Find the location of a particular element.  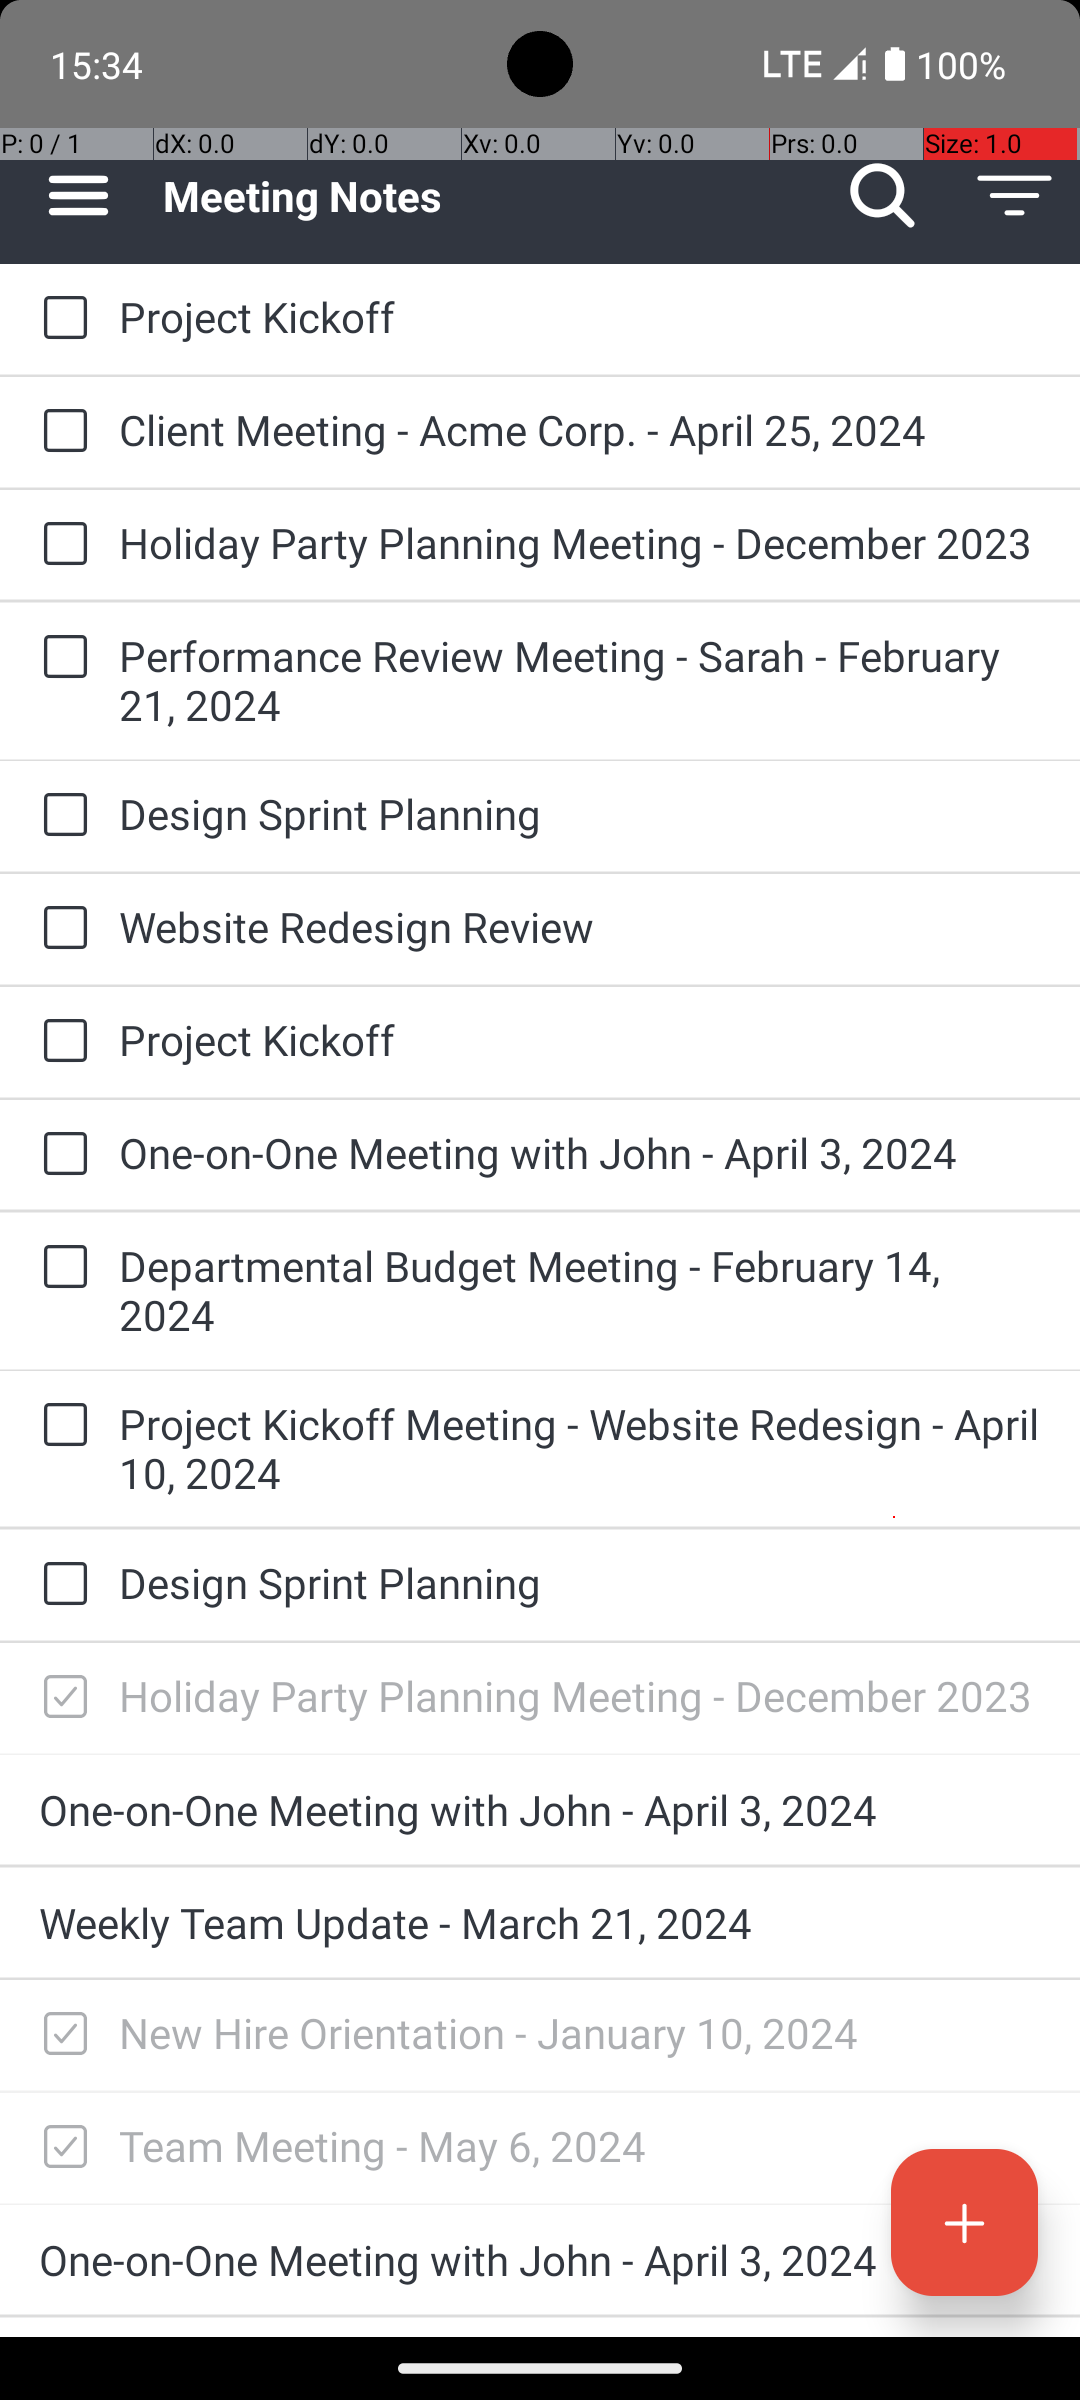

to-do: Design Sprint Planning is located at coordinates (60, 816).